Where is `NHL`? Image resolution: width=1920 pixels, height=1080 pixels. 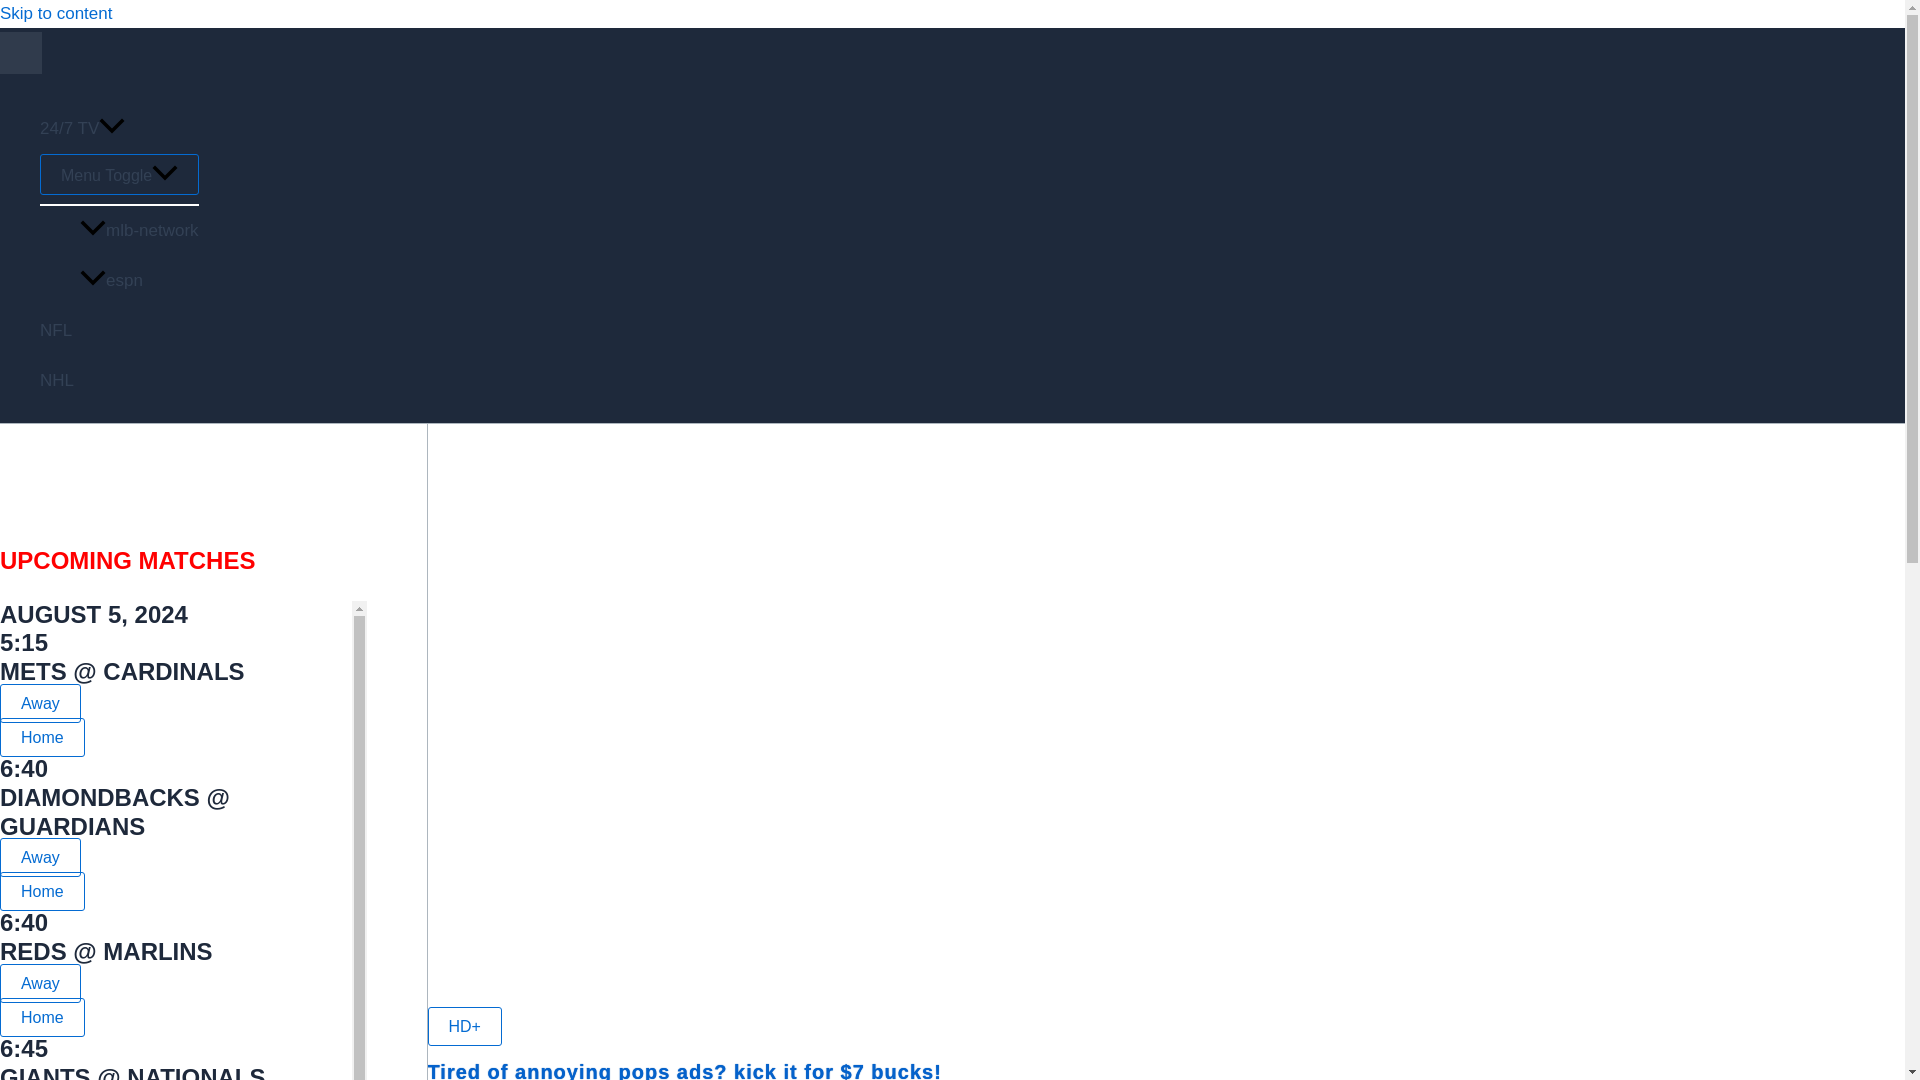
NHL is located at coordinates (120, 381).